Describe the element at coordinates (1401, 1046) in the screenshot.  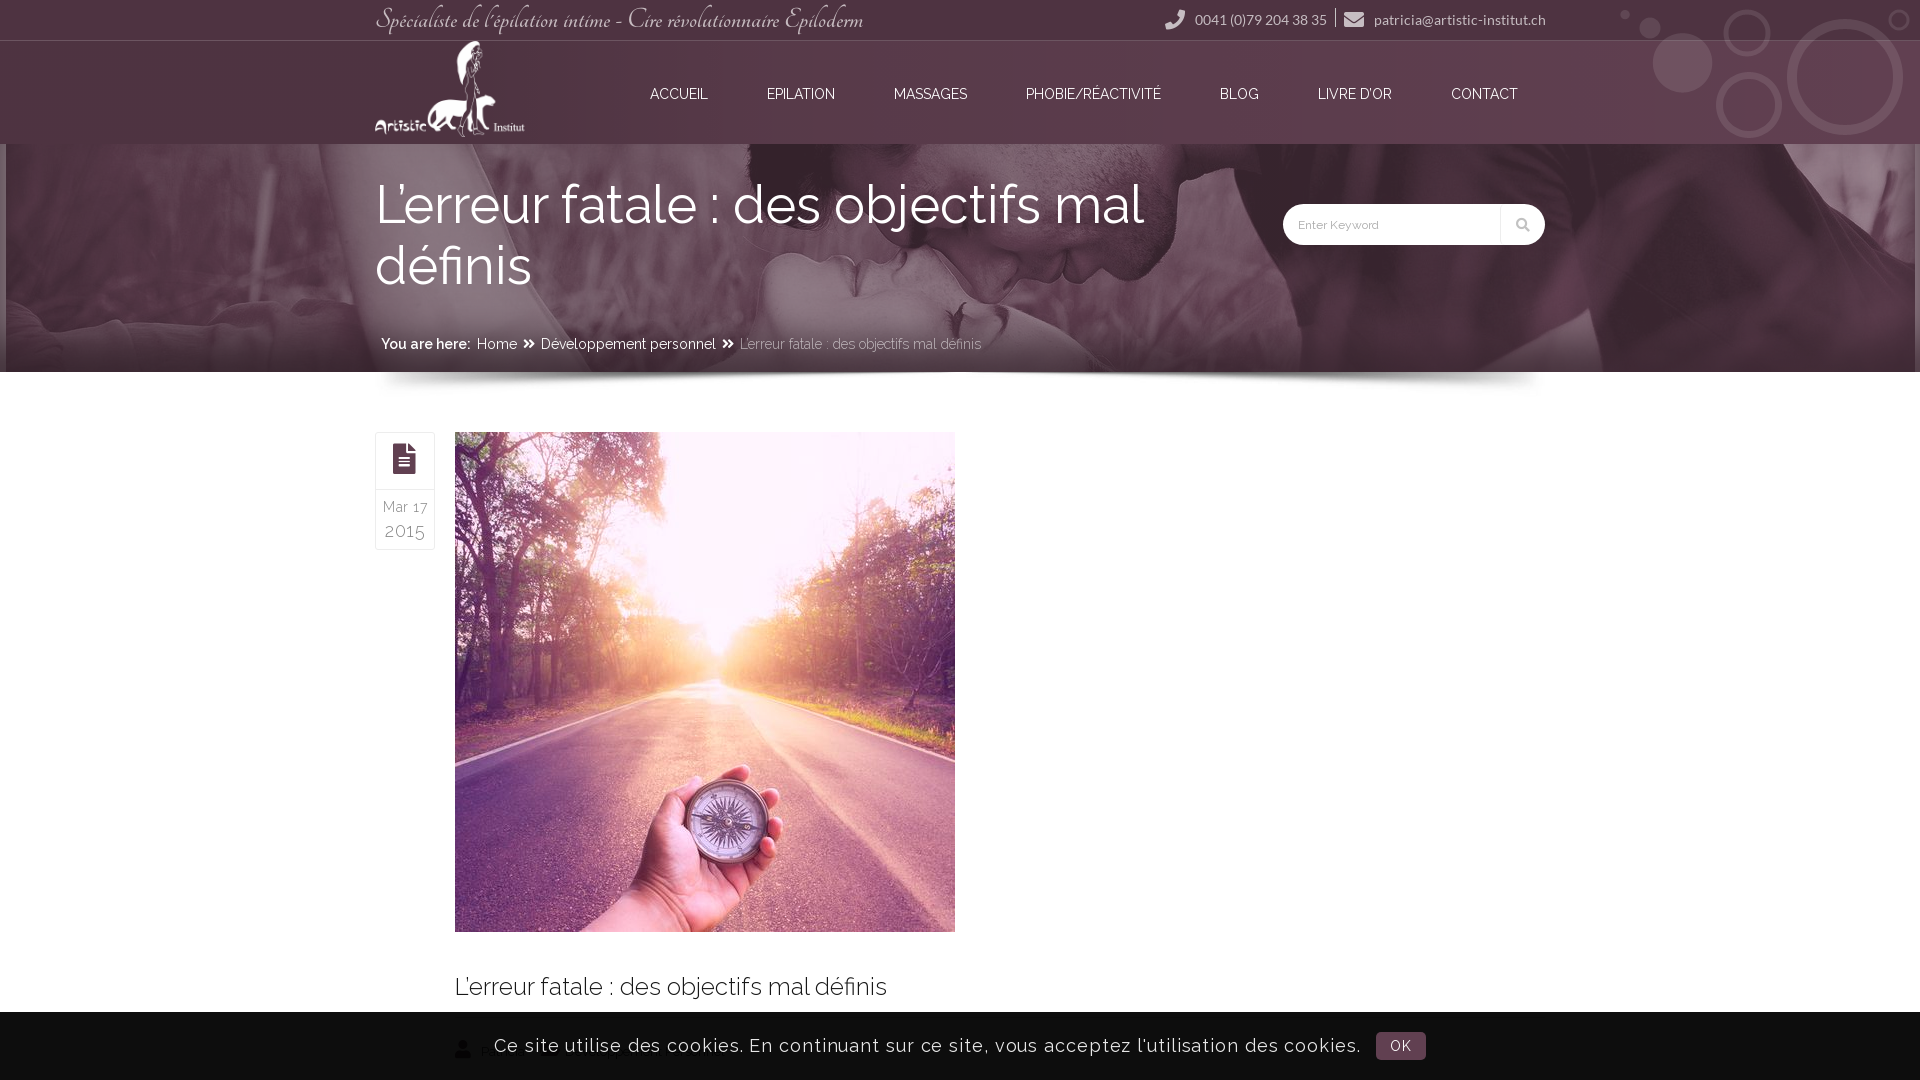
I see `OK` at that location.